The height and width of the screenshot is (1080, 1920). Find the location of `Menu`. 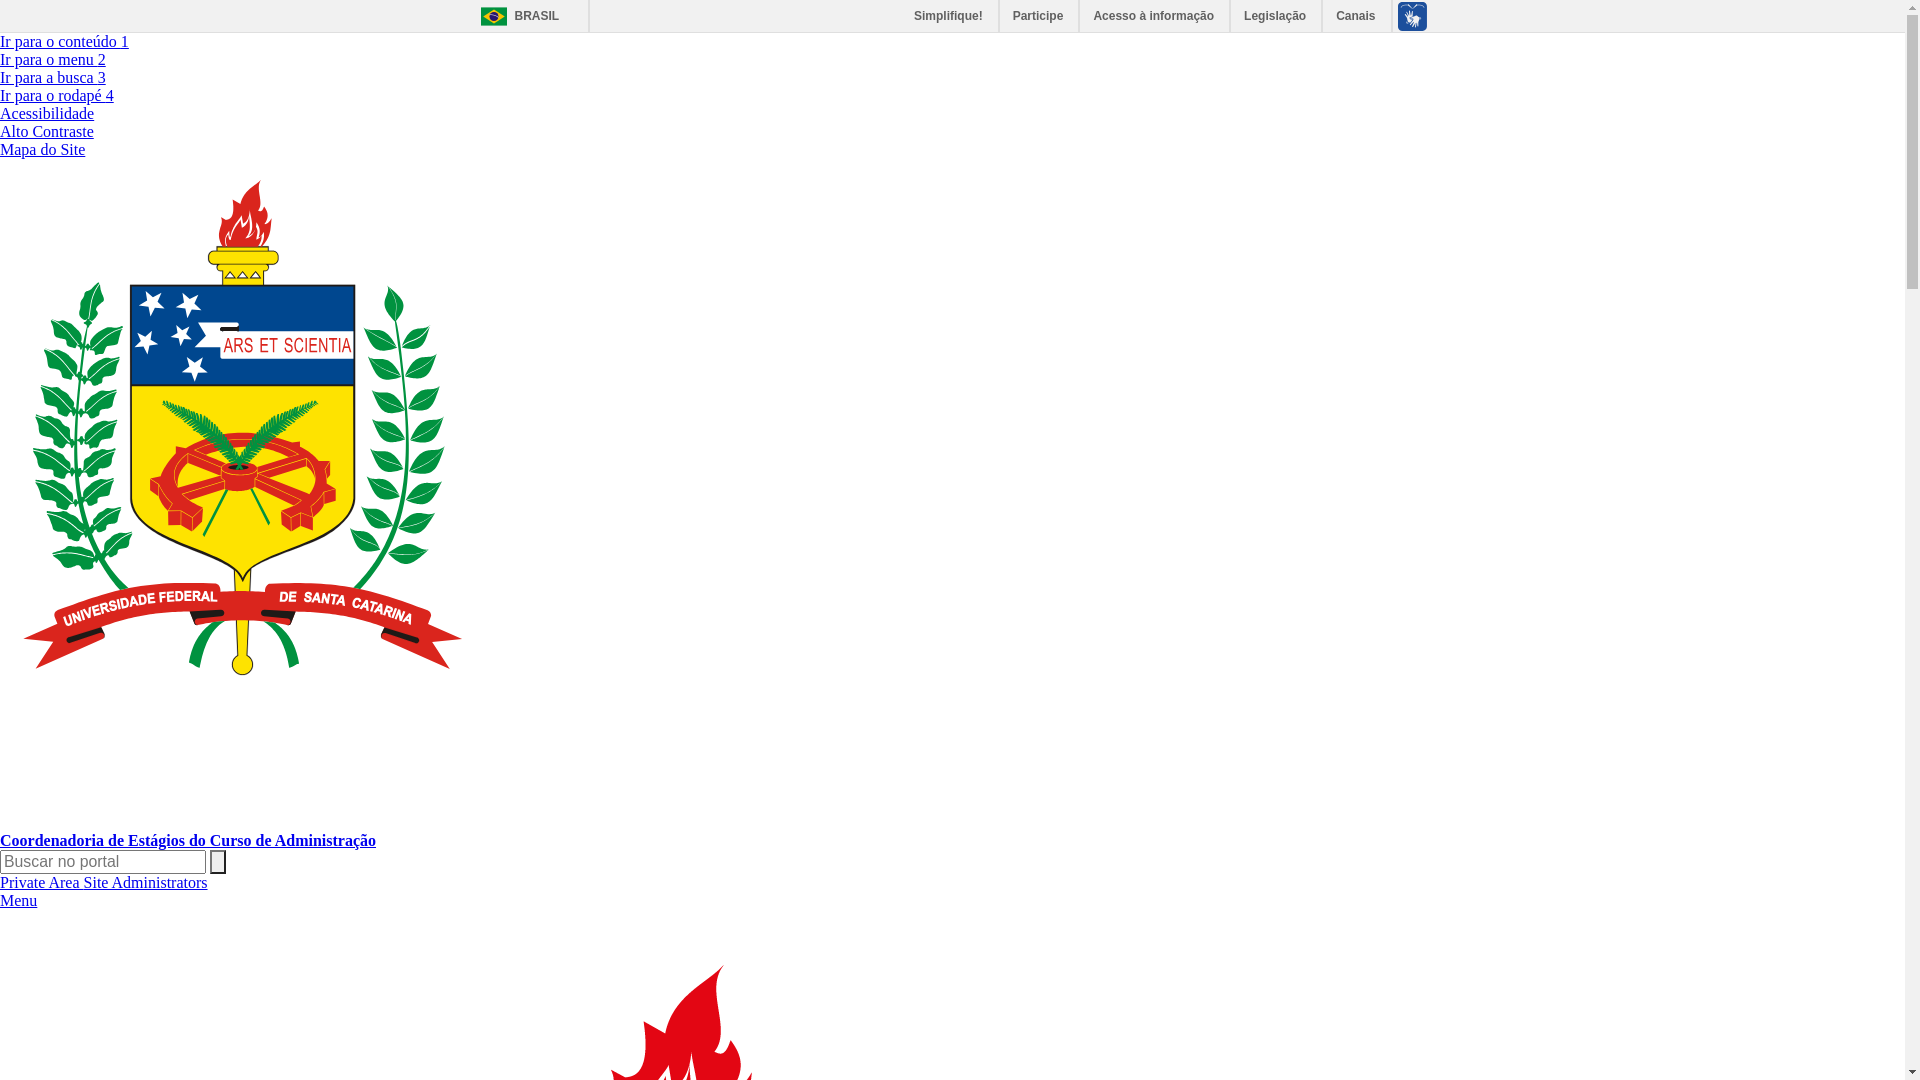

Menu is located at coordinates (18, 900).